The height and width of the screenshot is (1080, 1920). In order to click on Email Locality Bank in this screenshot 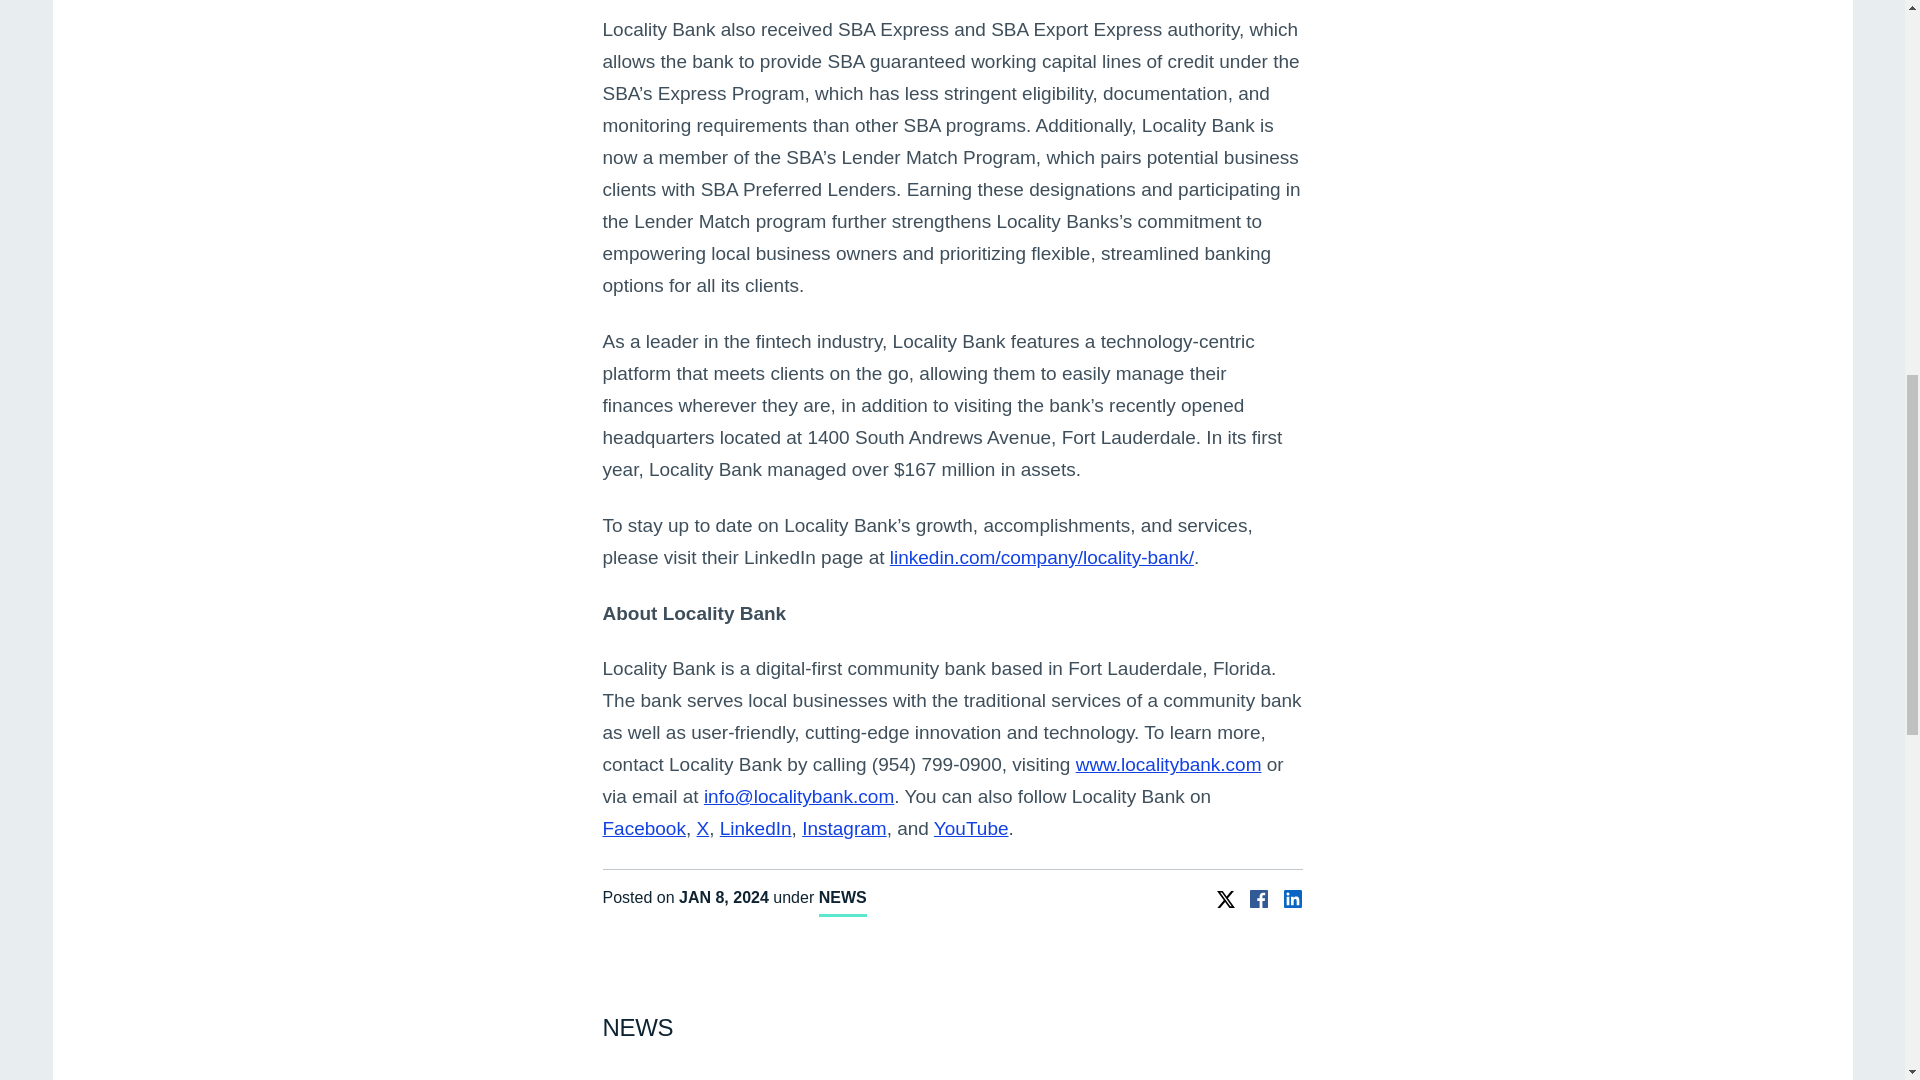, I will do `click(799, 796)`.